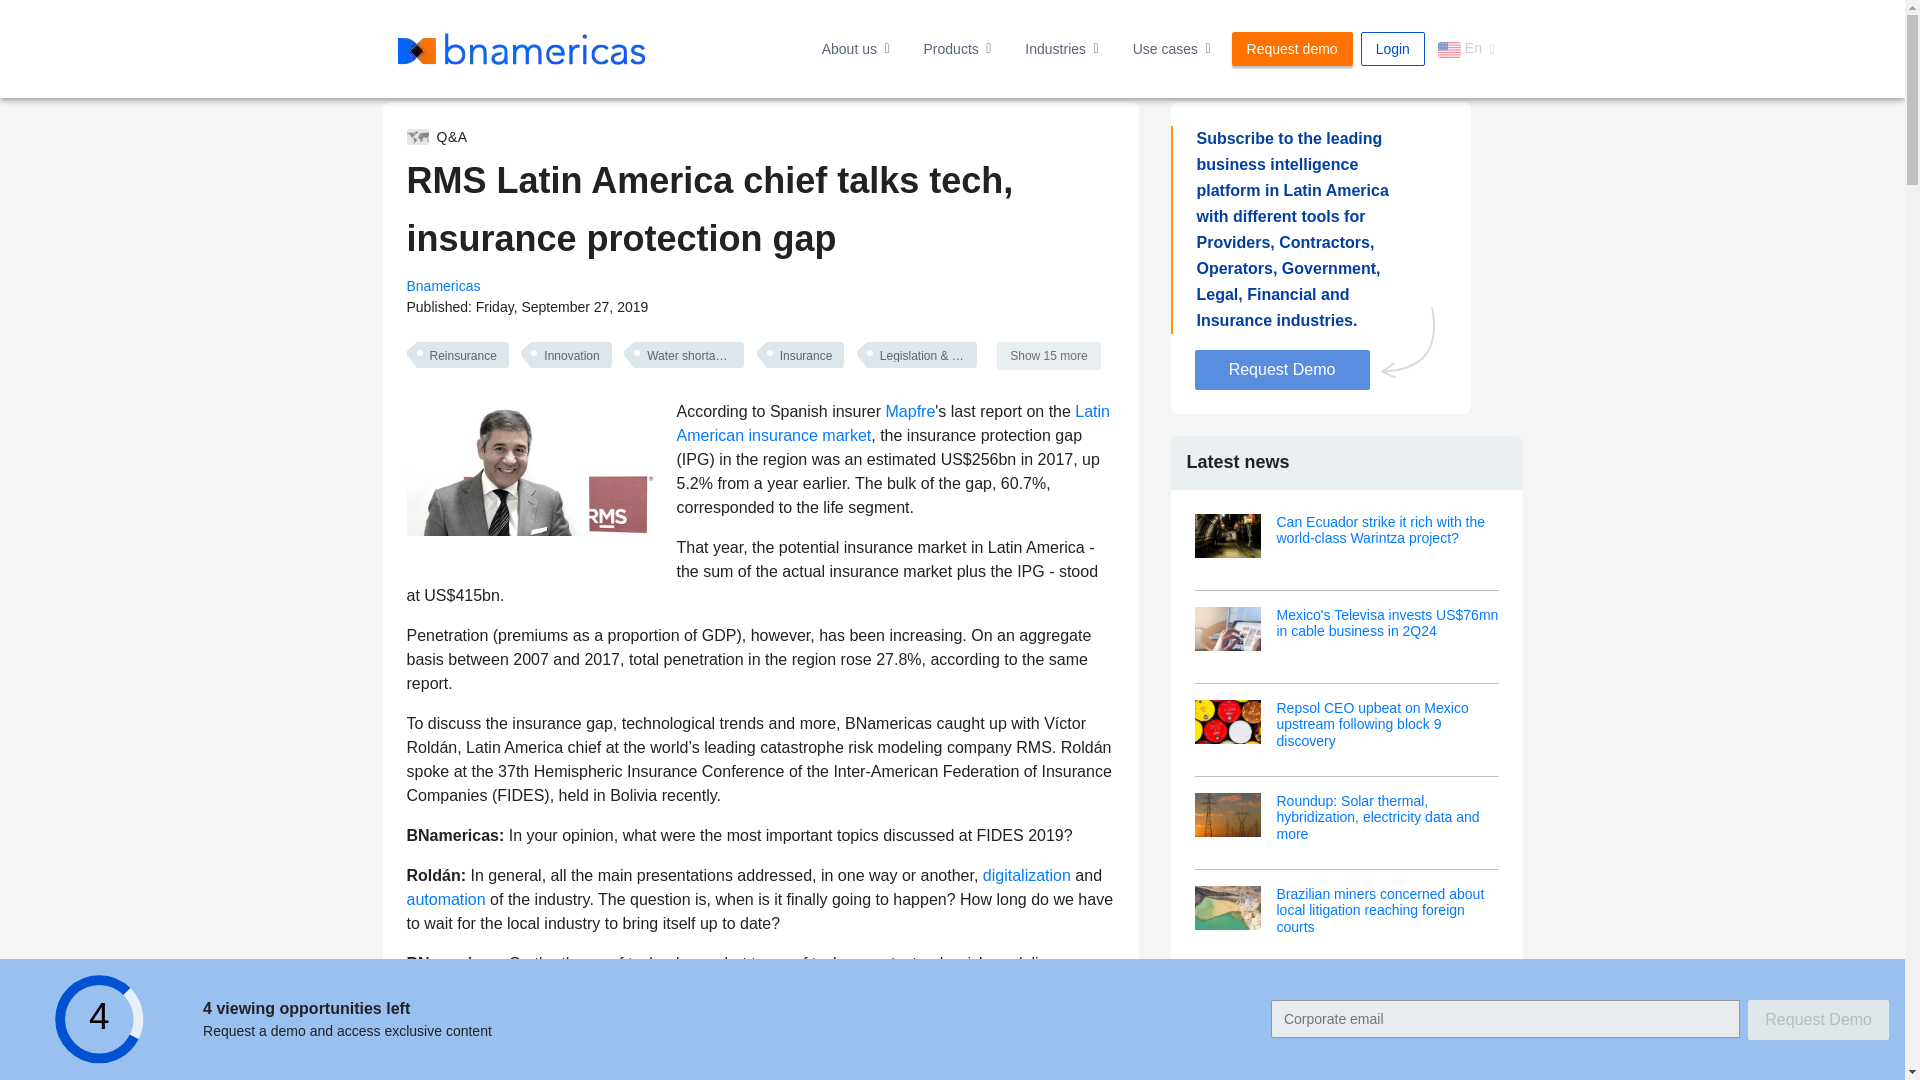 Image resolution: width=1920 pixels, height=1080 pixels. I want to click on Industries, so click(1061, 48).